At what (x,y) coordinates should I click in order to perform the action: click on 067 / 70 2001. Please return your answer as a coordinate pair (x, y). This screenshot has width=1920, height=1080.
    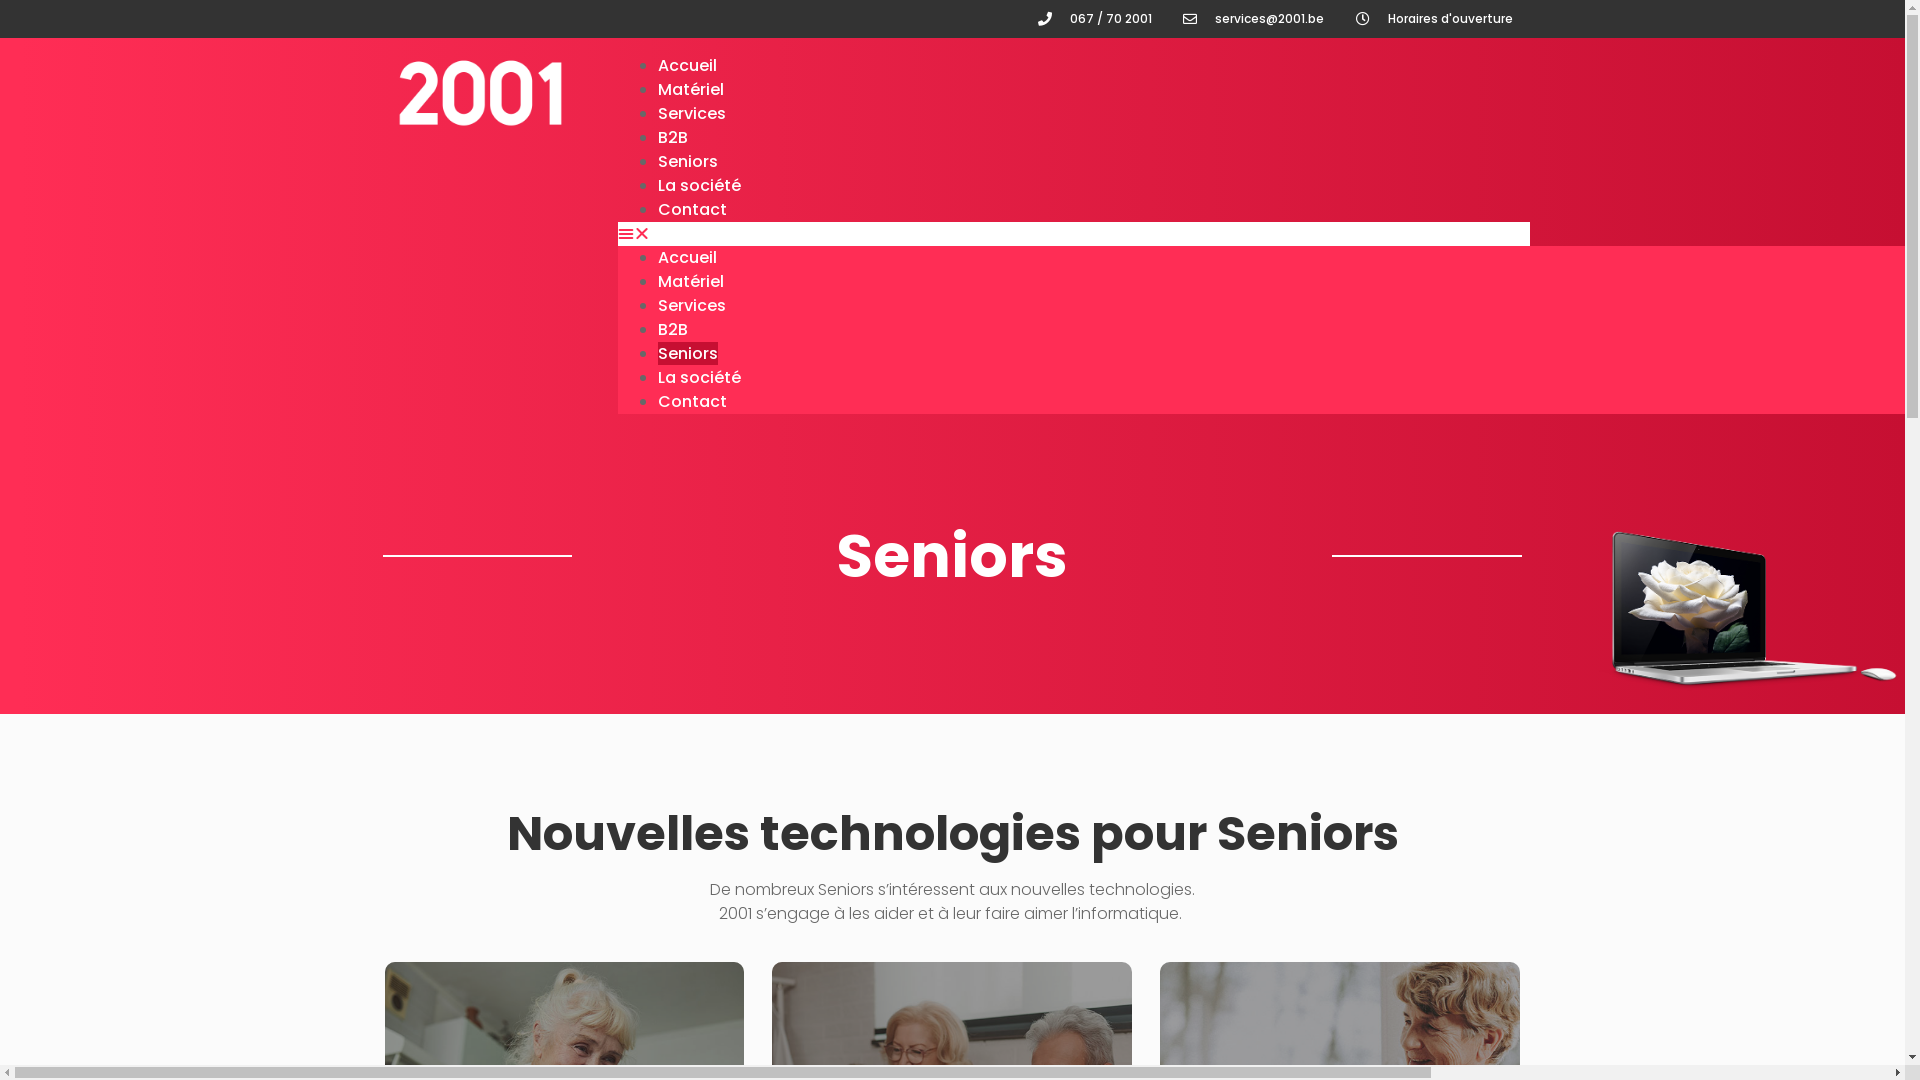
    Looking at the image, I should click on (1093, 19).